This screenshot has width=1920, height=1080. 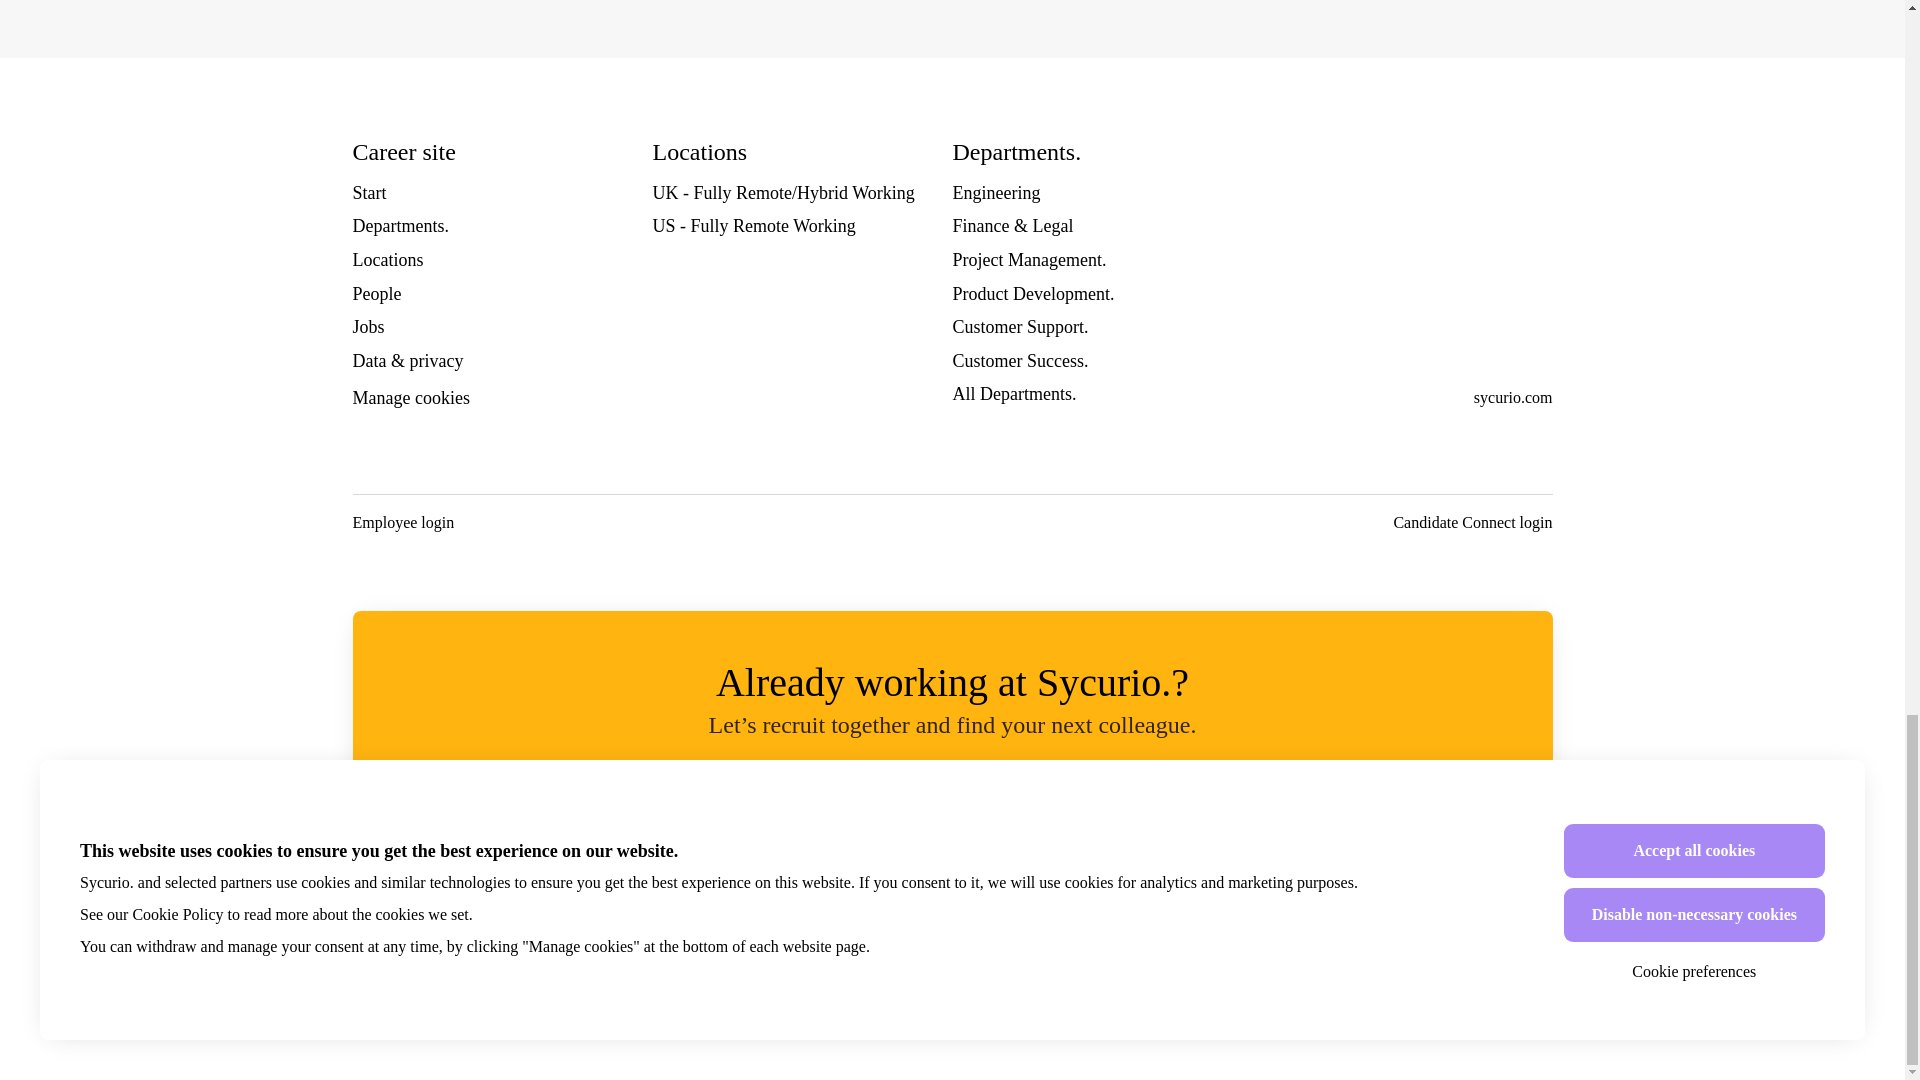 What do you see at coordinates (1296, 892) in the screenshot?
I see `Jordan Spite` at bounding box center [1296, 892].